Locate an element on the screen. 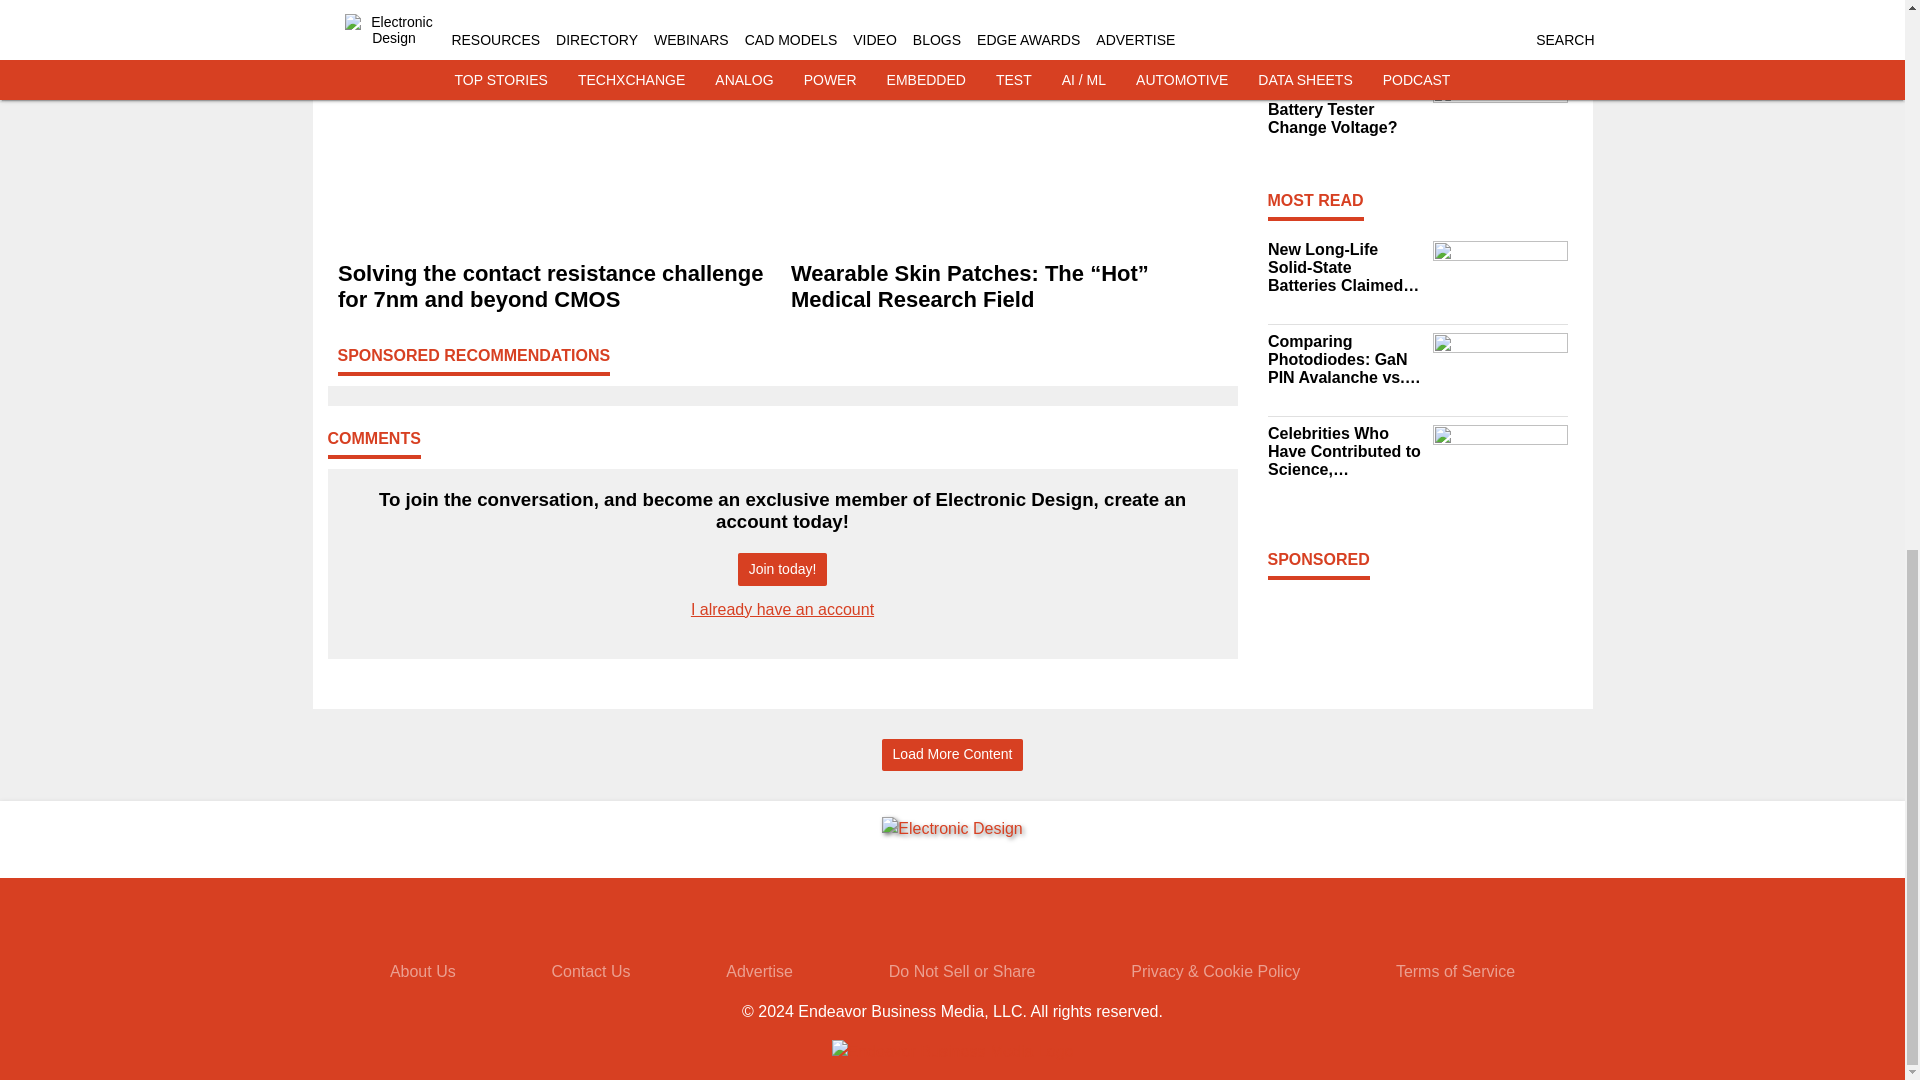 Image resolution: width=1920 pixels, height=1080 pixels. I already have an account is located at coordinates (782, 608).